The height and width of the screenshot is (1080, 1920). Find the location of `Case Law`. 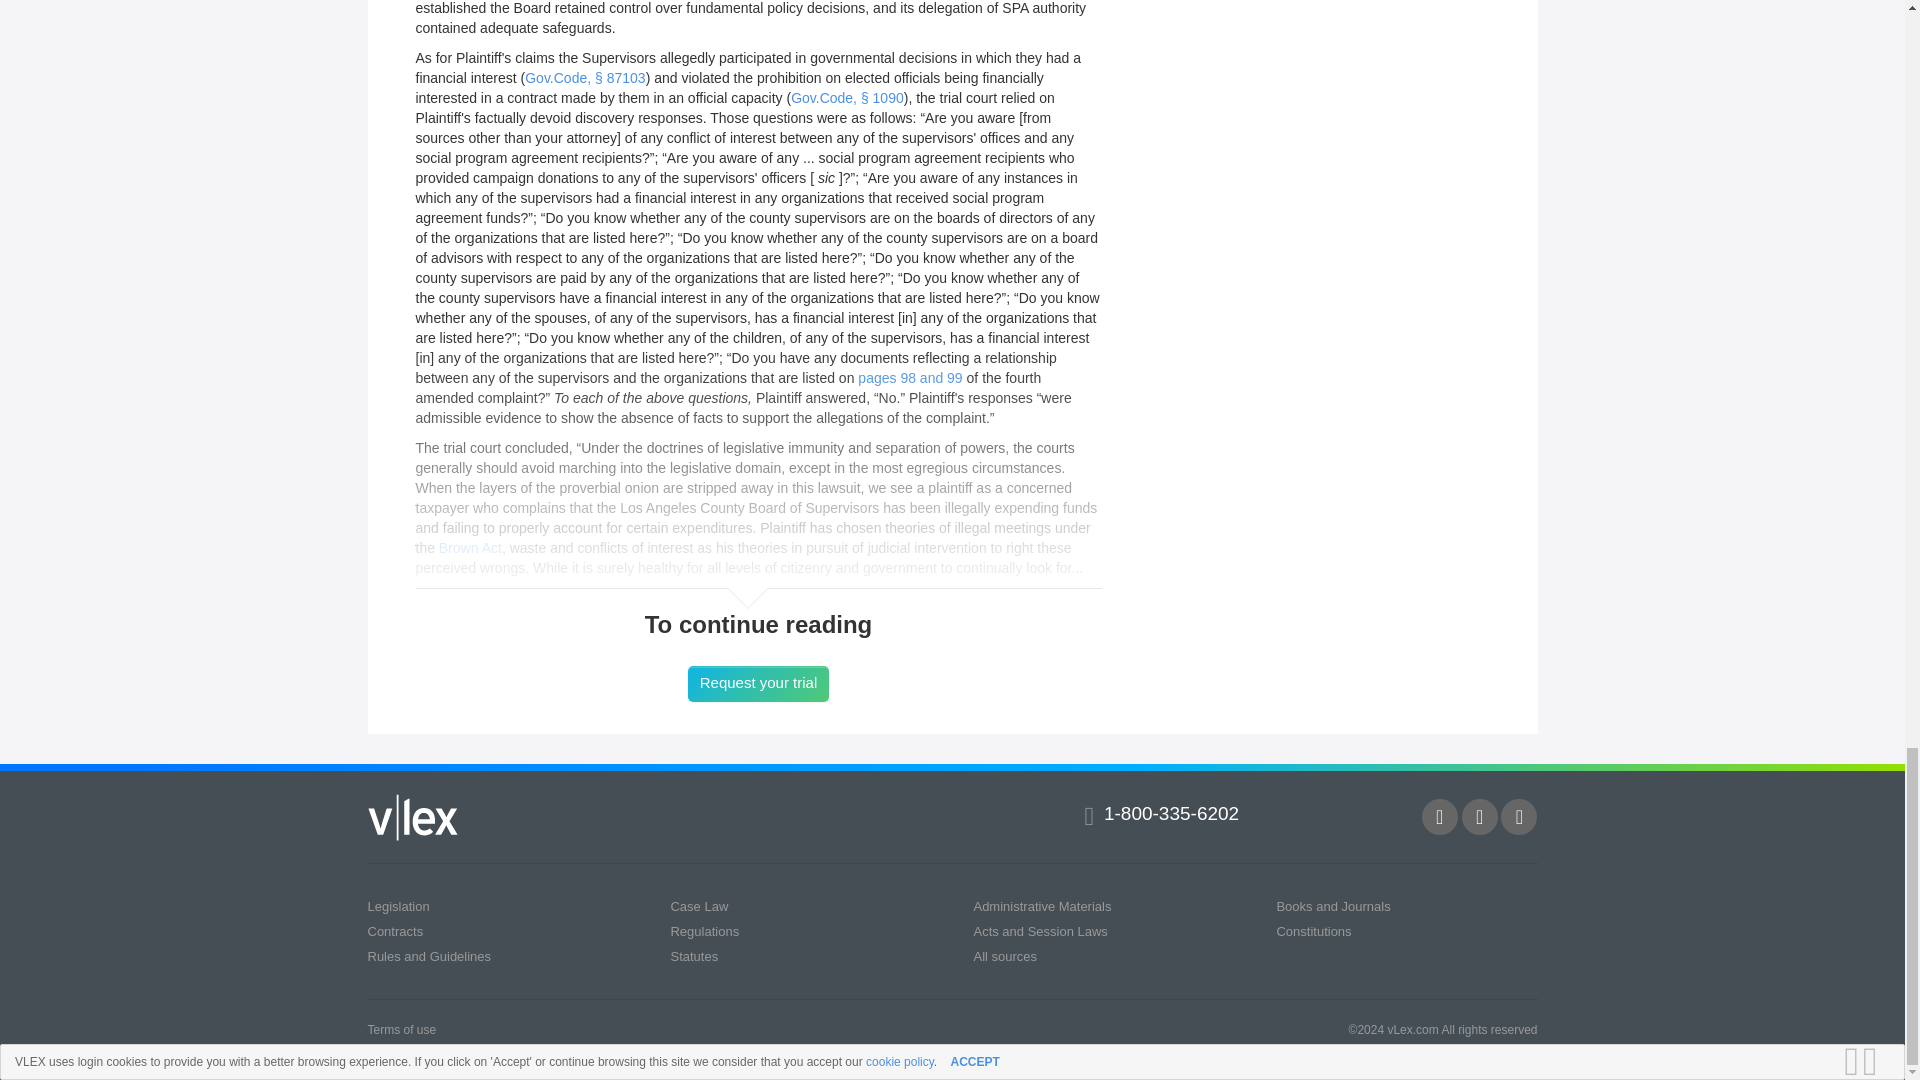

Case Law is located at coordinates (698, 906).